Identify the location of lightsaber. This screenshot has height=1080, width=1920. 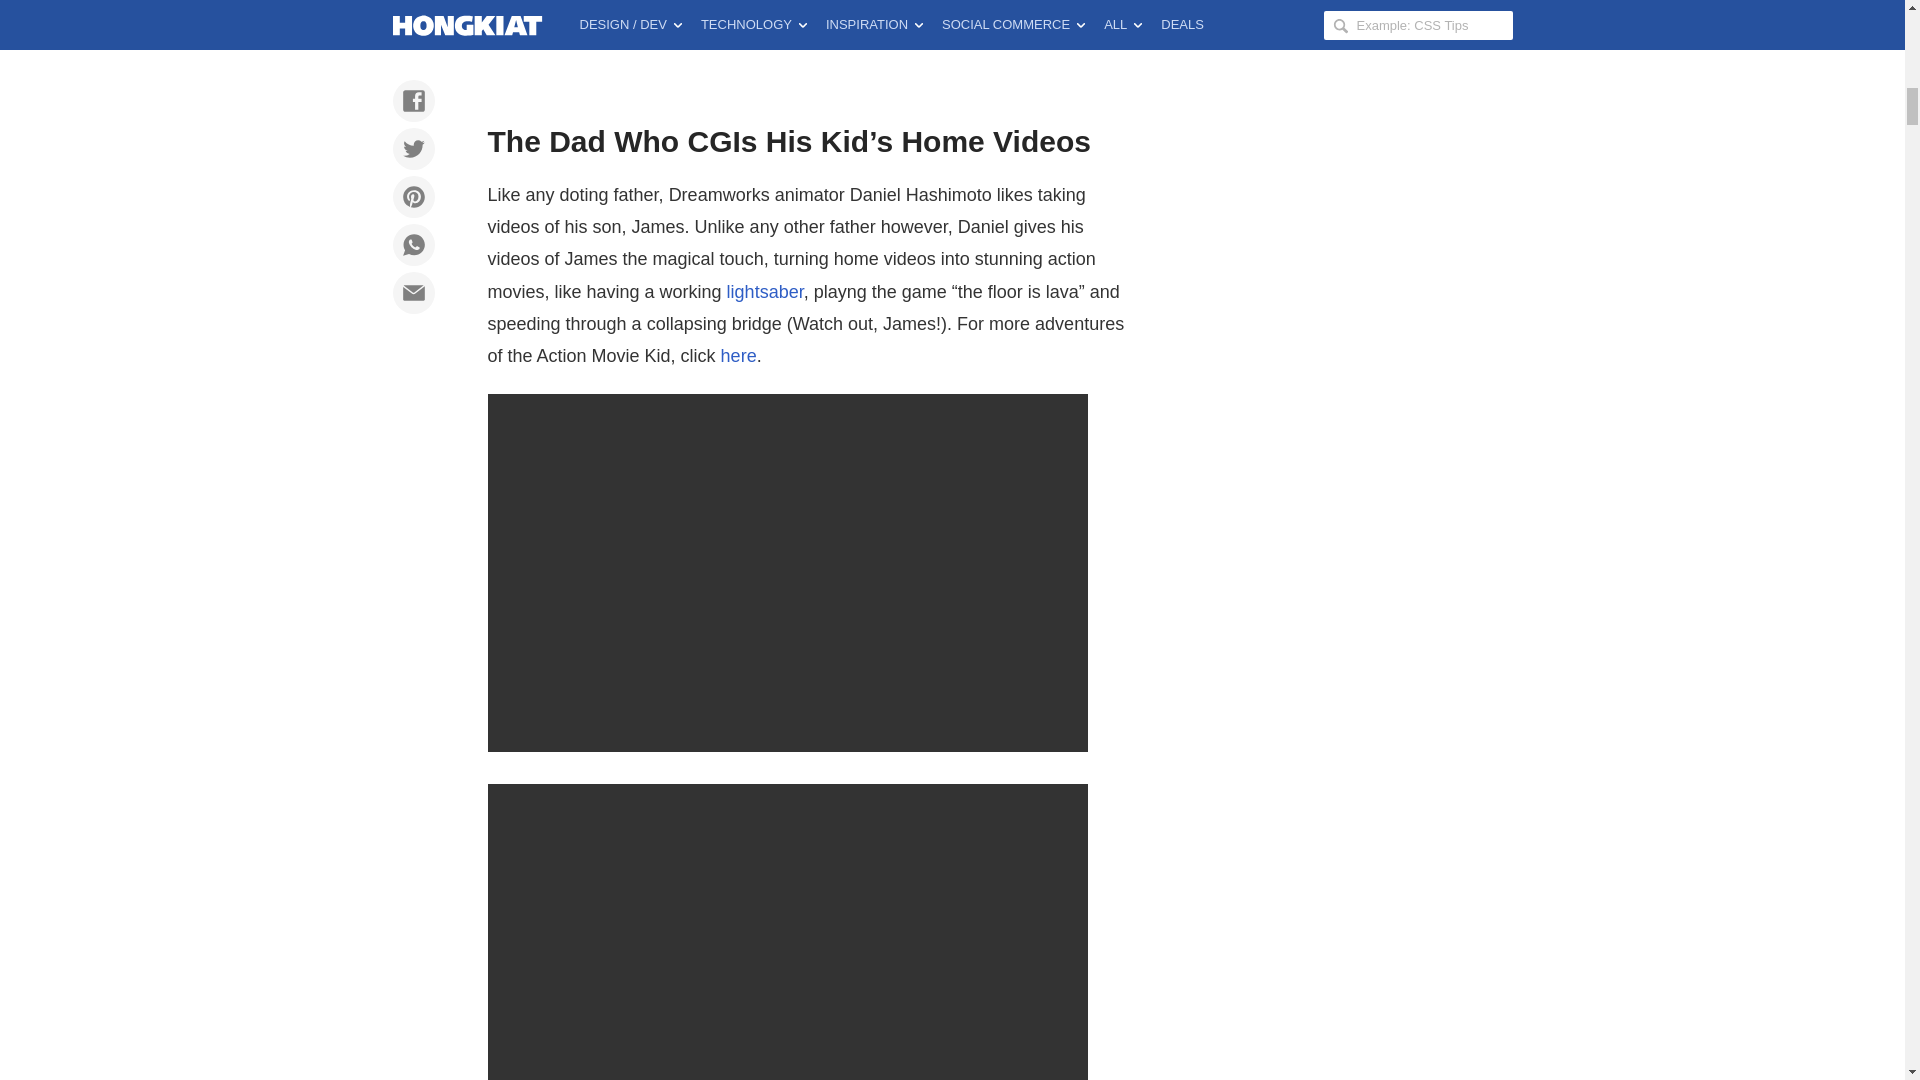
(766, 292).